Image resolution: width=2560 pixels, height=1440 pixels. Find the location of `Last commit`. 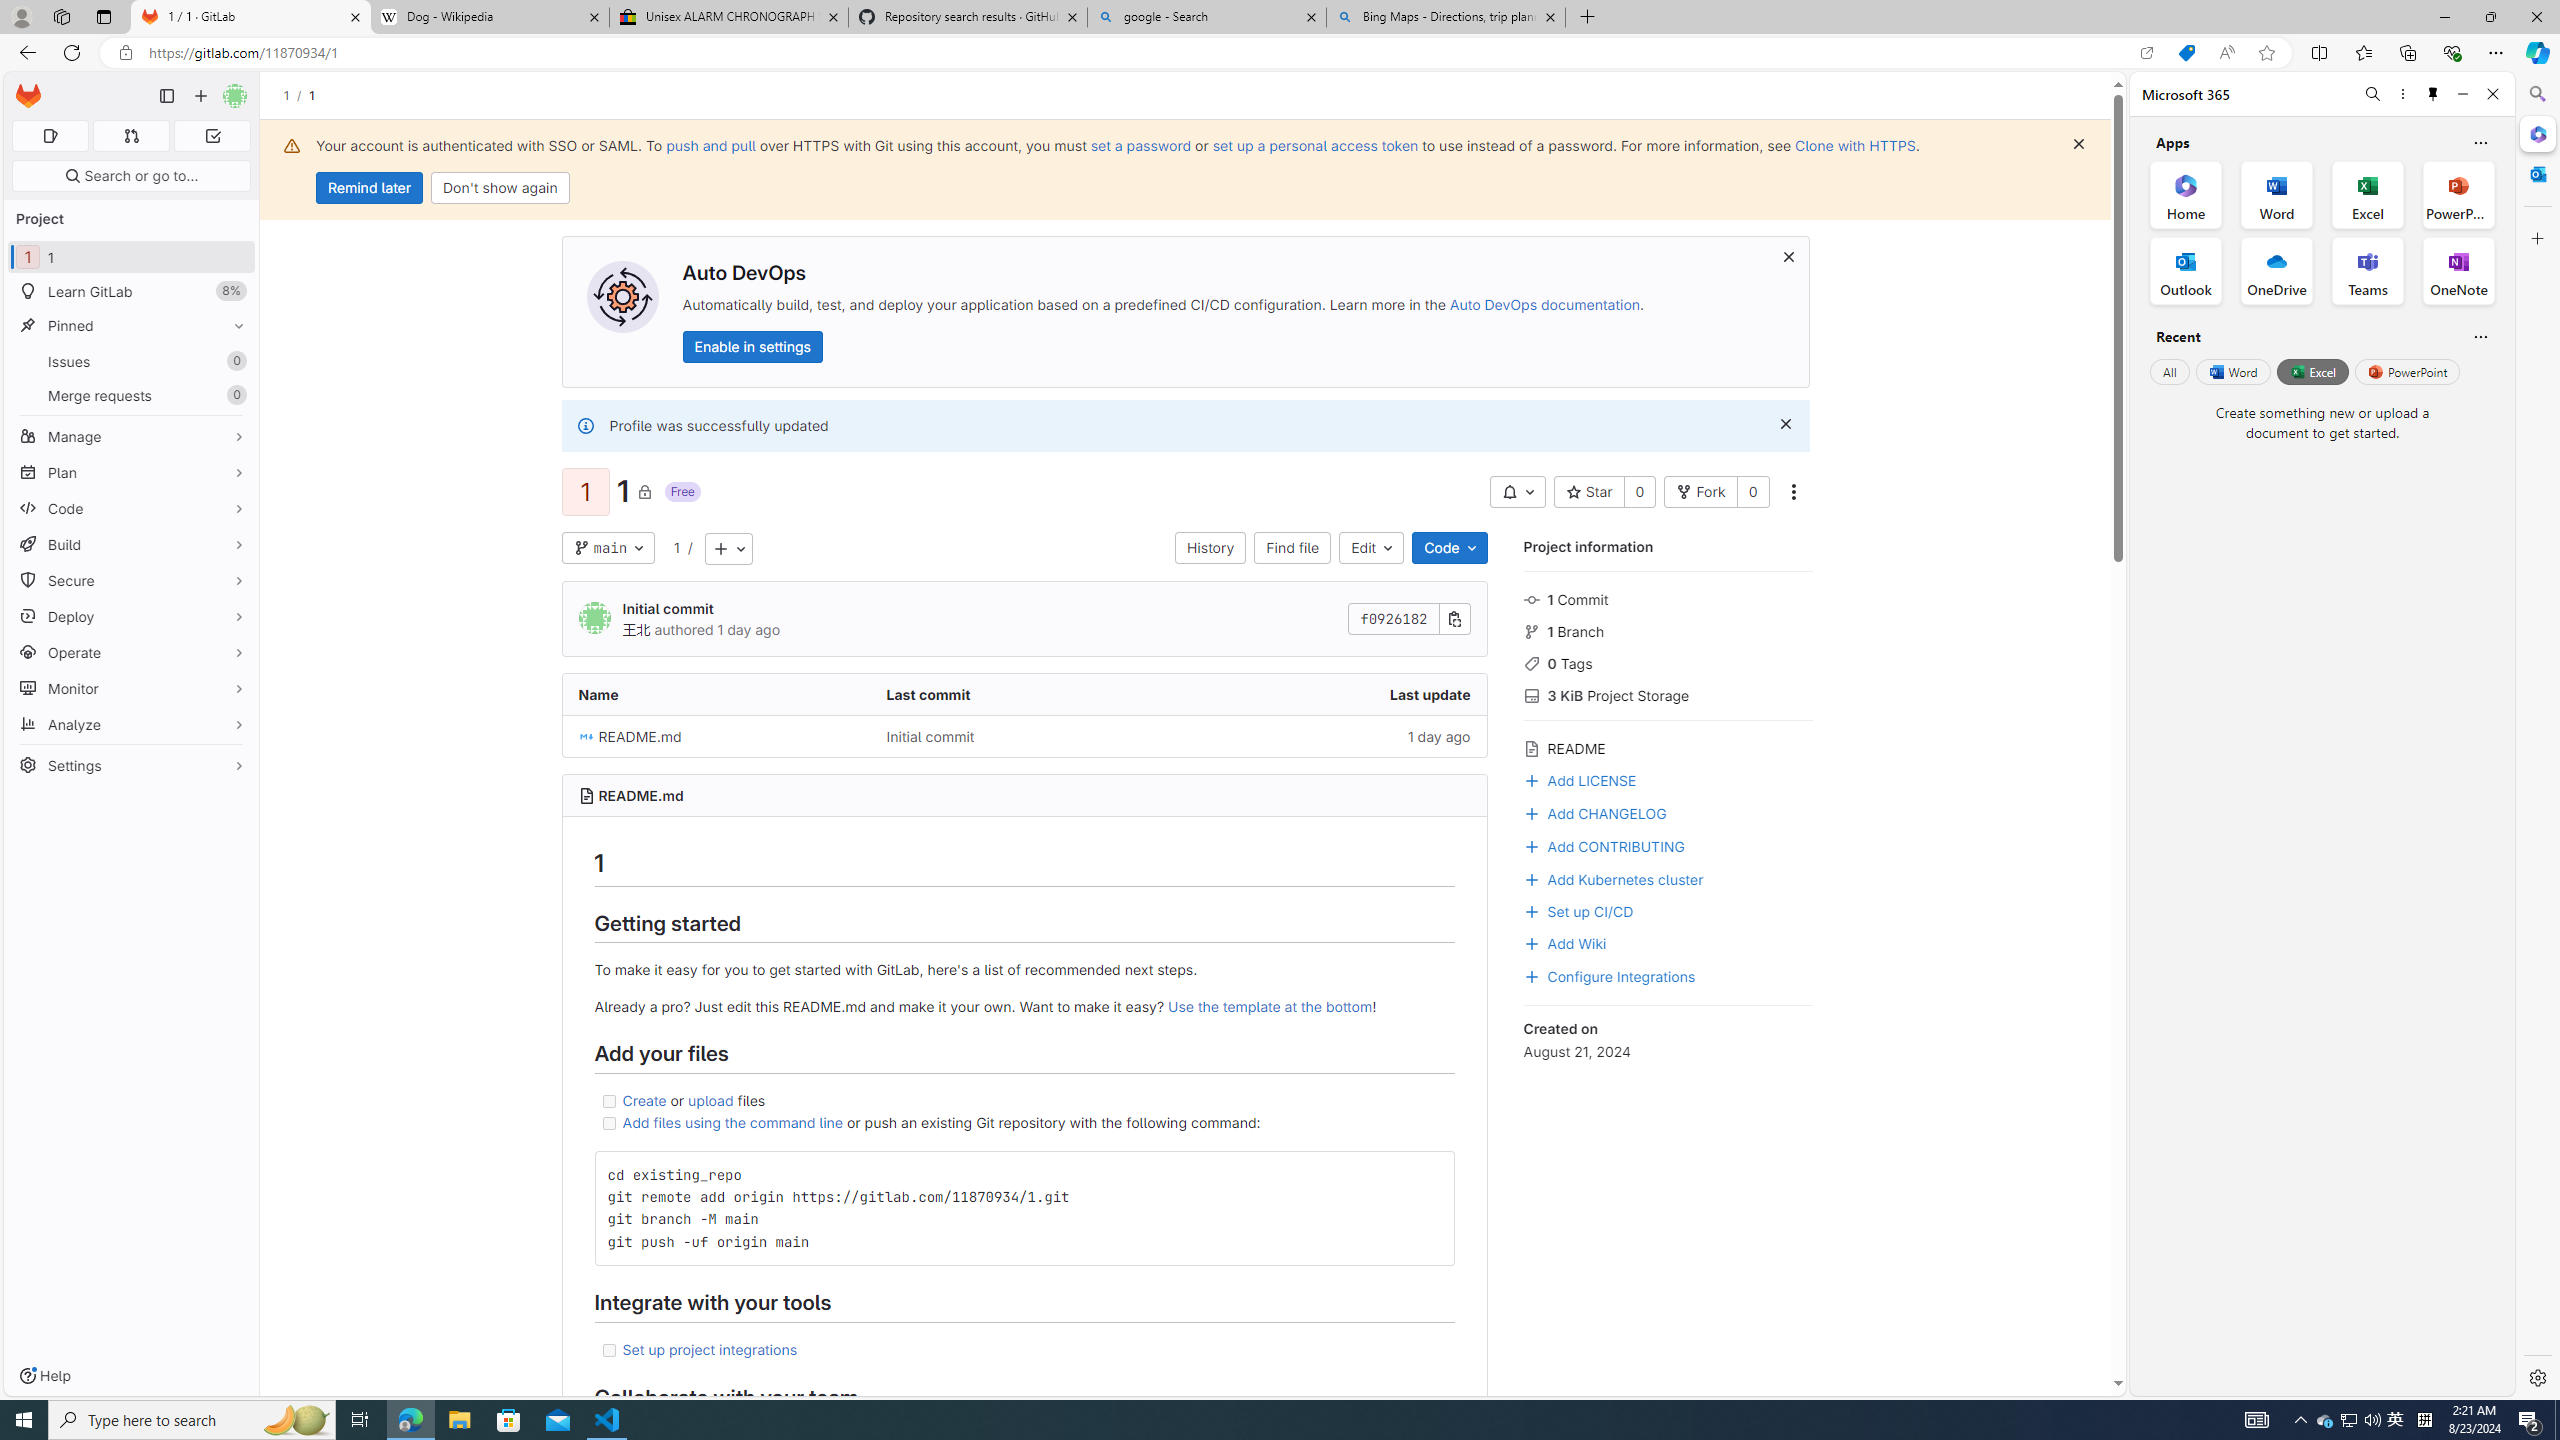

Last commit is located at coordinates (1025, 694).